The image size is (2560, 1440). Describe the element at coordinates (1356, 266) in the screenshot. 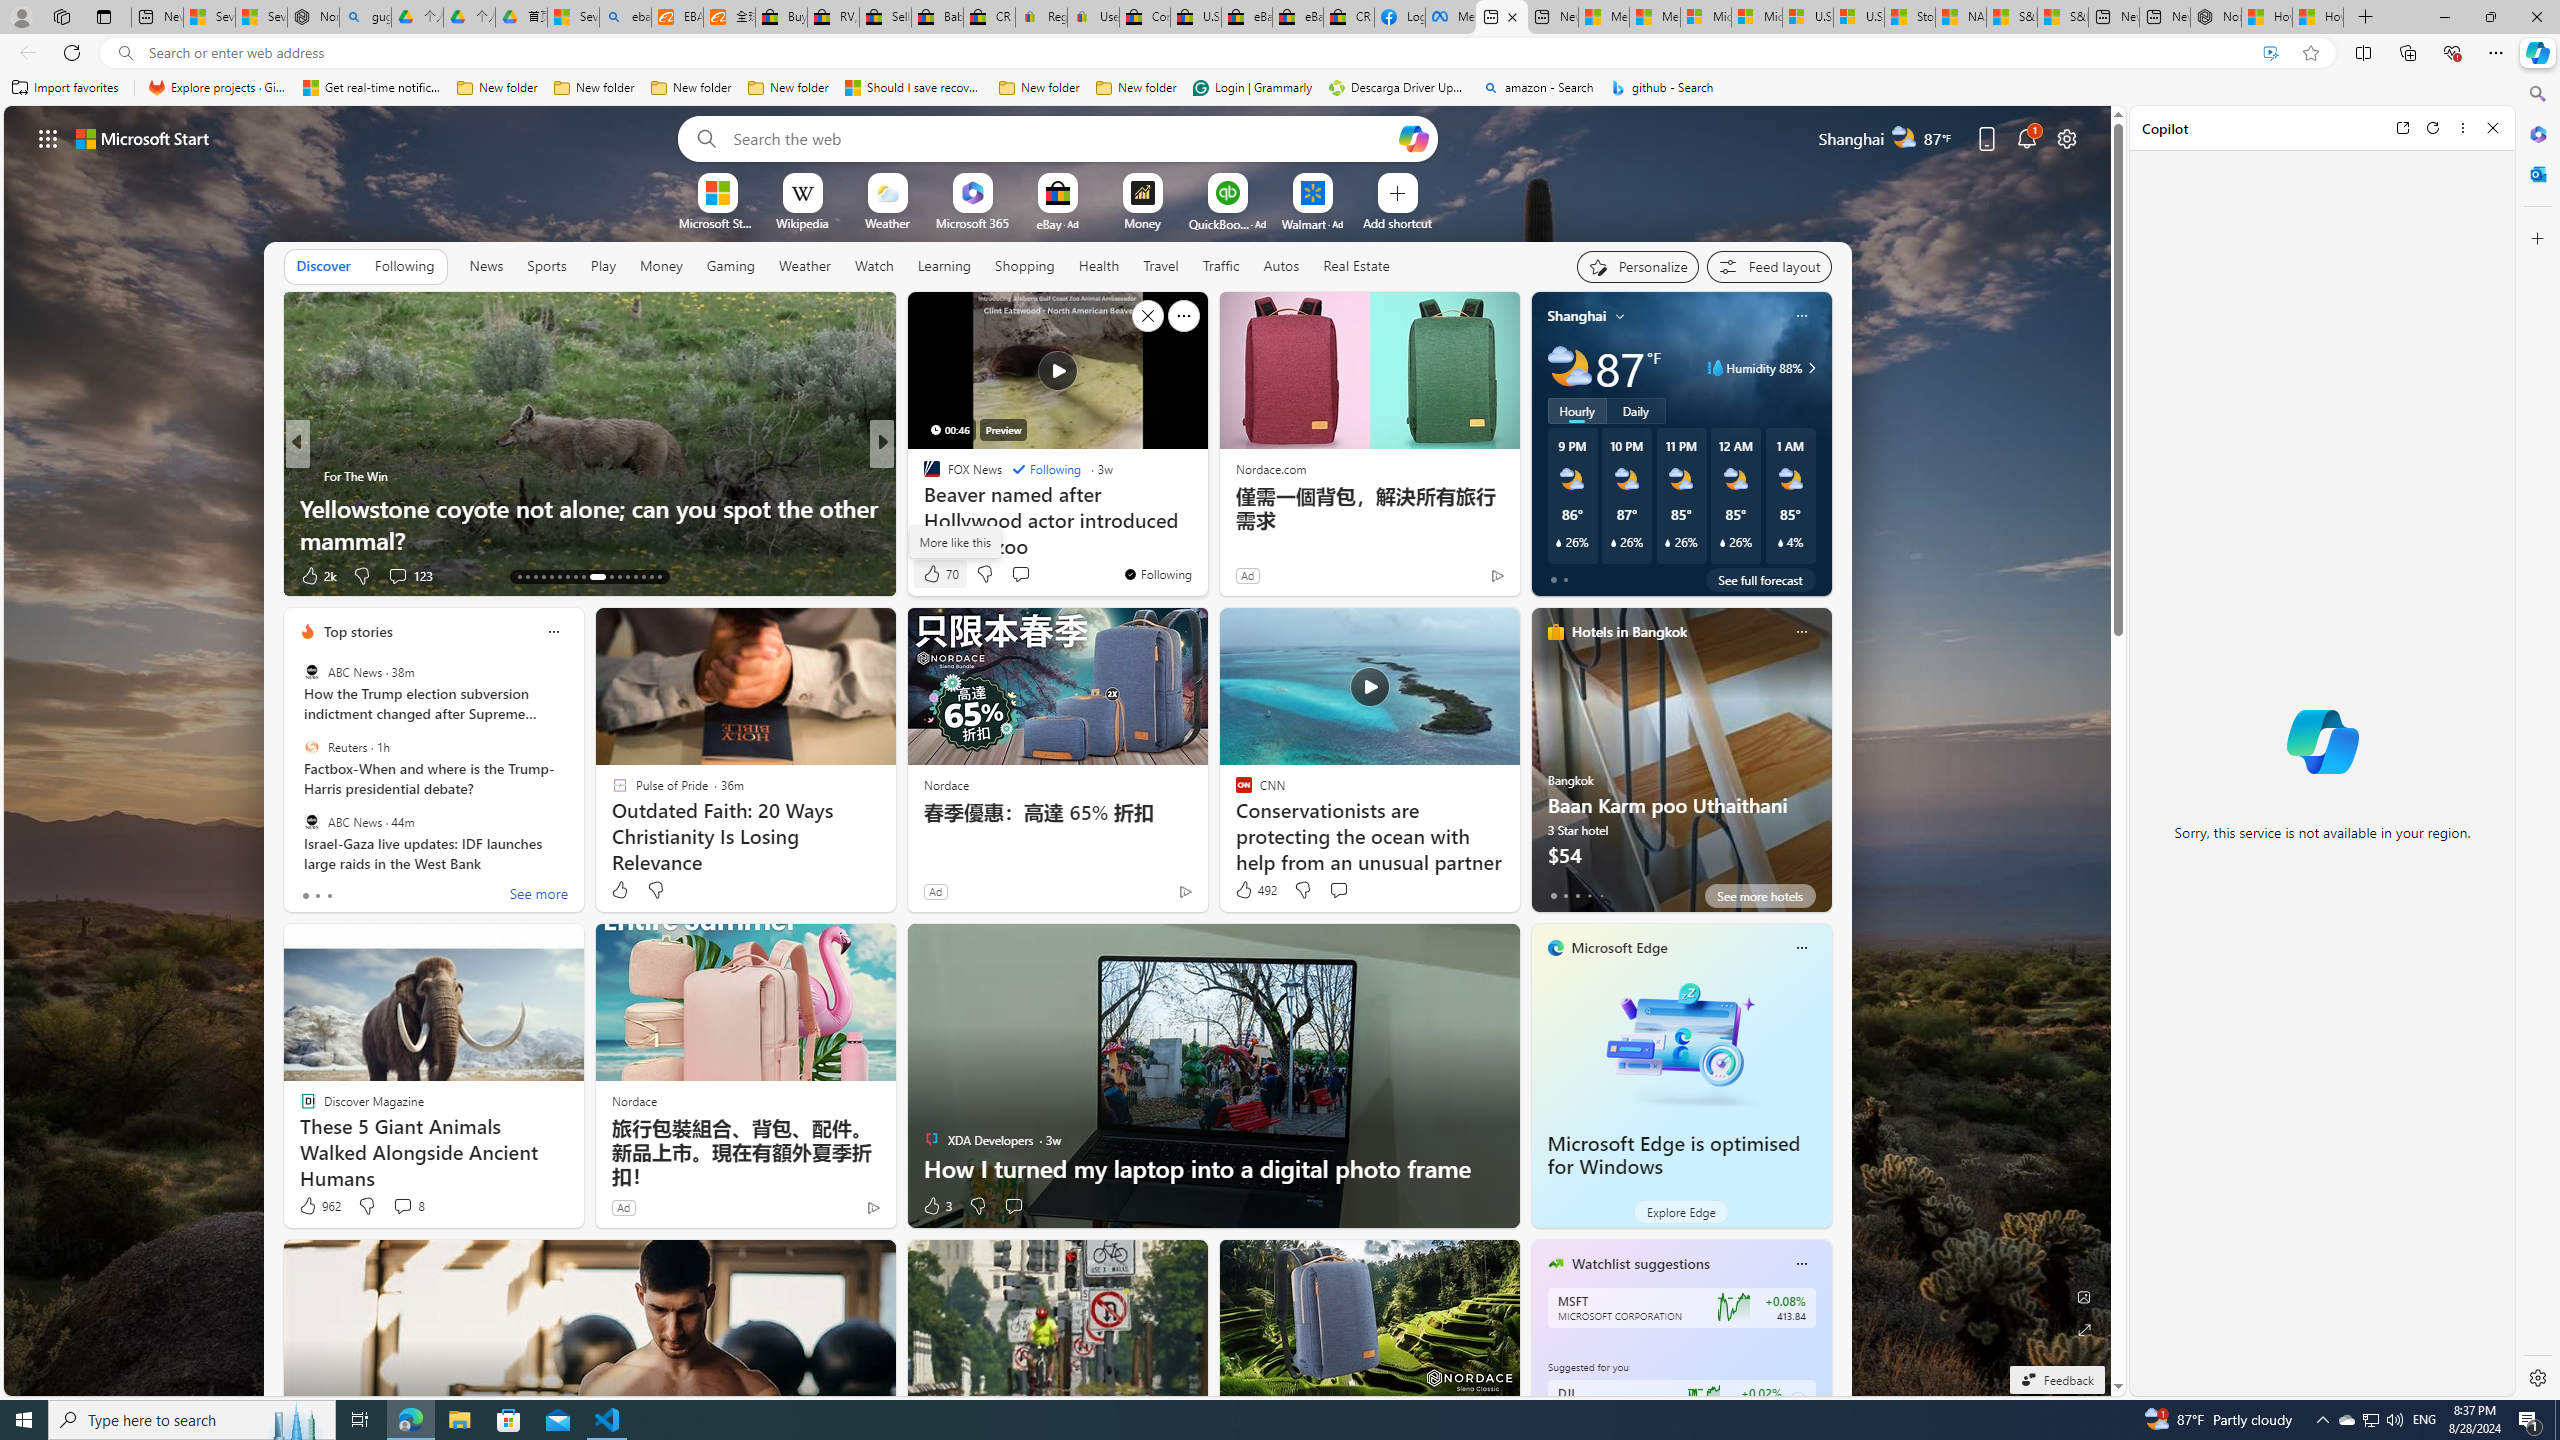

I see `Real Estate` at that location.